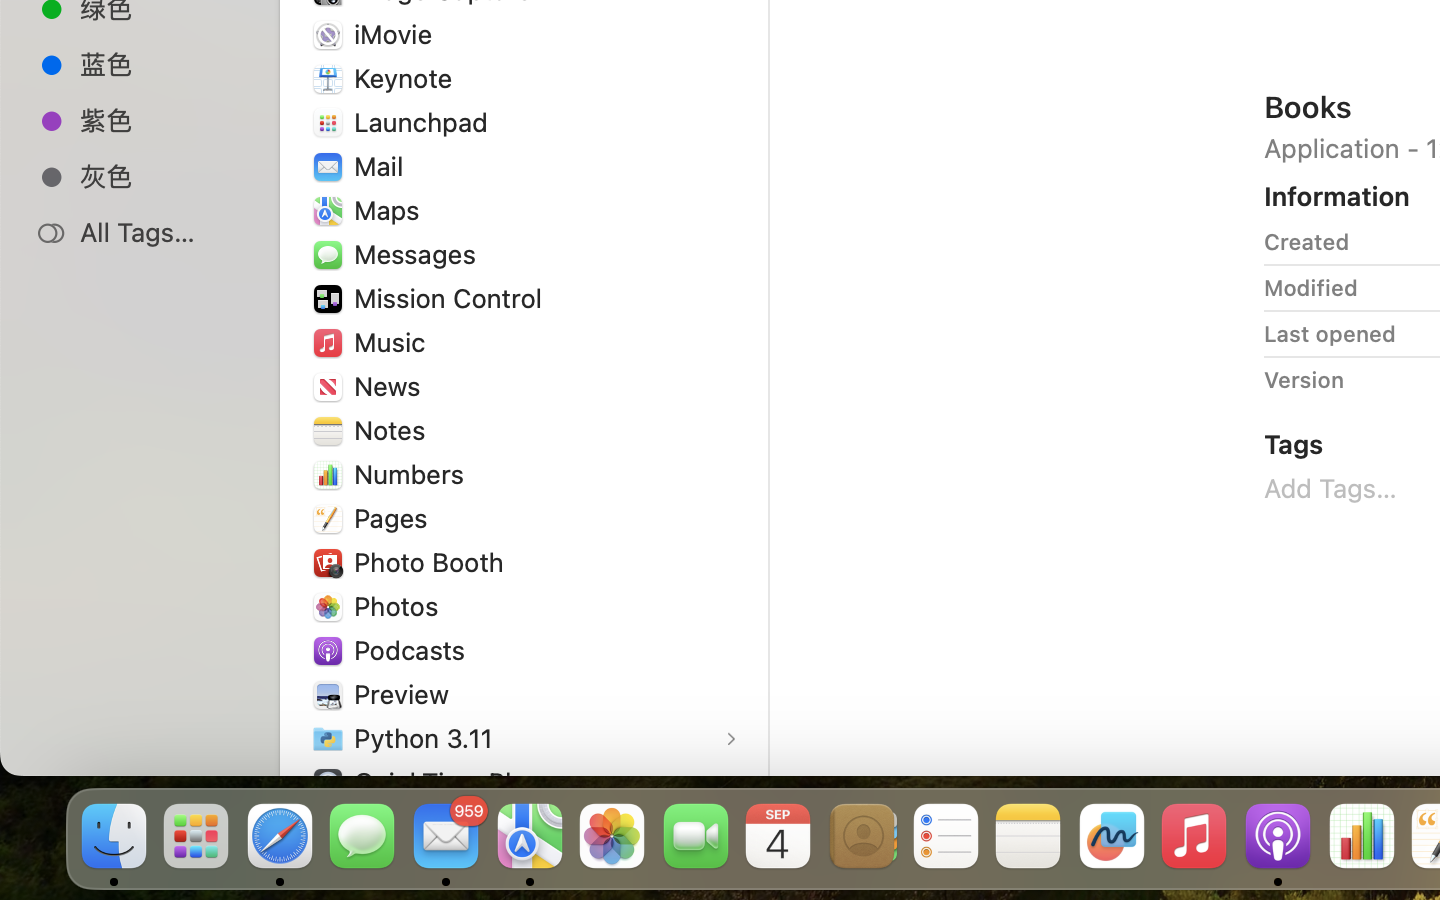 This screenshot has width=1440, height=900. What do you see at coordinates (419, 254) in the screenshot?
I see `Messages` at bounding box center [419, 254].